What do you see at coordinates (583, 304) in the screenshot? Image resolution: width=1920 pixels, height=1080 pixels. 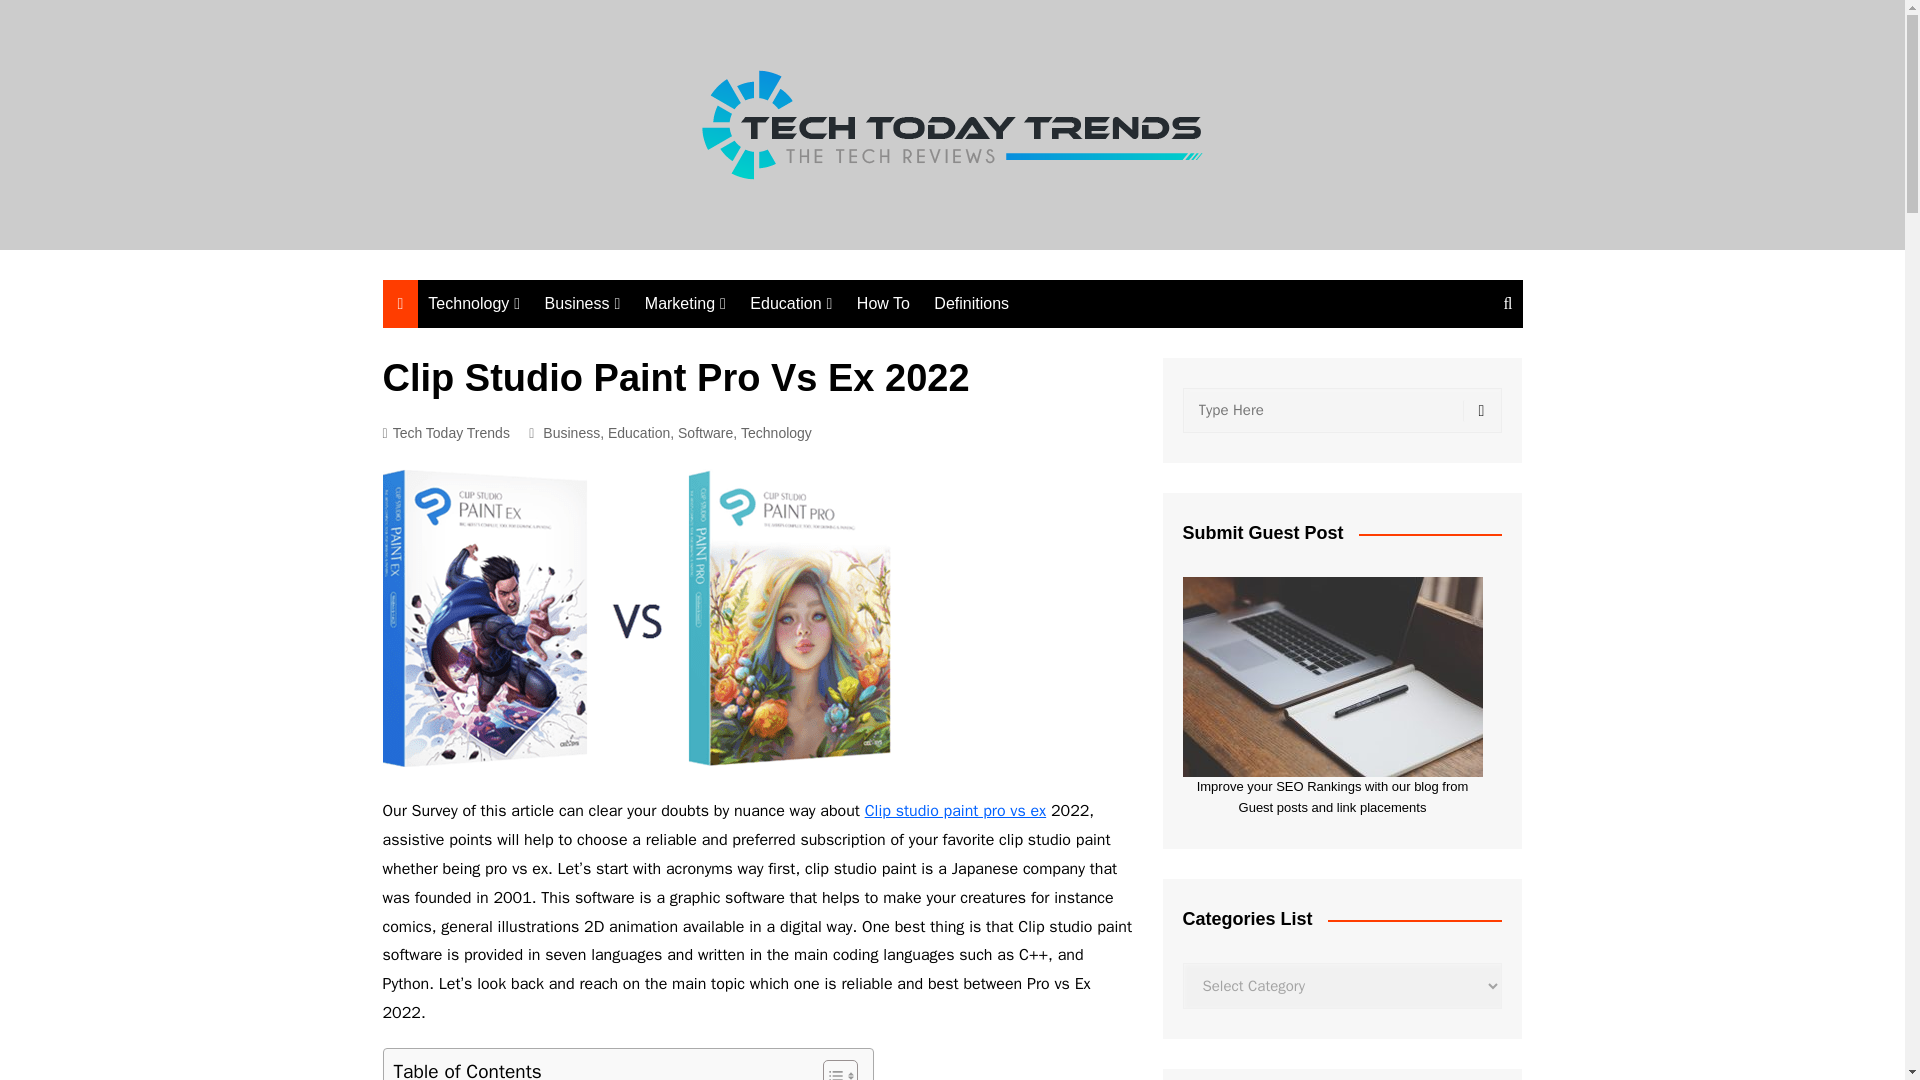 I see `Business` at bounding box center [583, 304].